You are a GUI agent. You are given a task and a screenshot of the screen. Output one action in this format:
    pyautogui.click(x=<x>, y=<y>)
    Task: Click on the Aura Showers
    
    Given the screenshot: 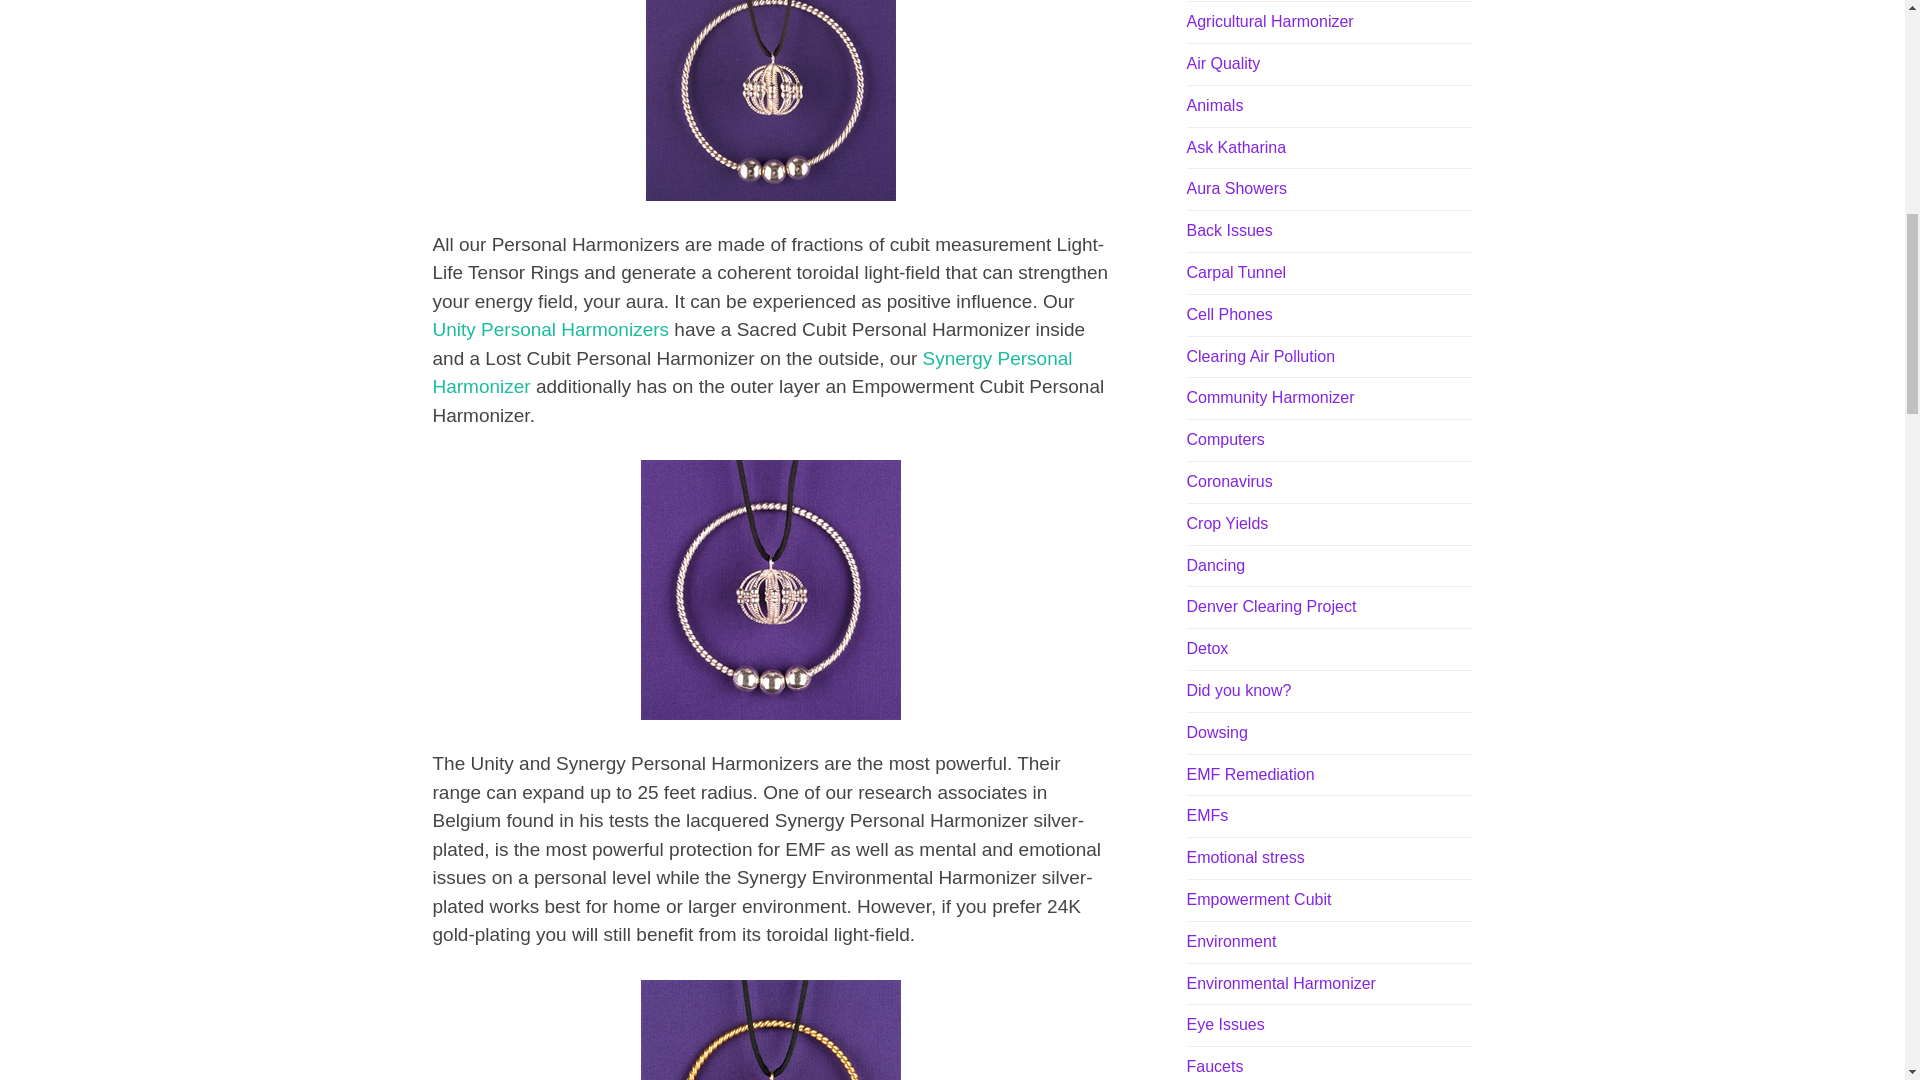 What is the action you would take?
    pyautogui.click(x=1236, y=188)
    